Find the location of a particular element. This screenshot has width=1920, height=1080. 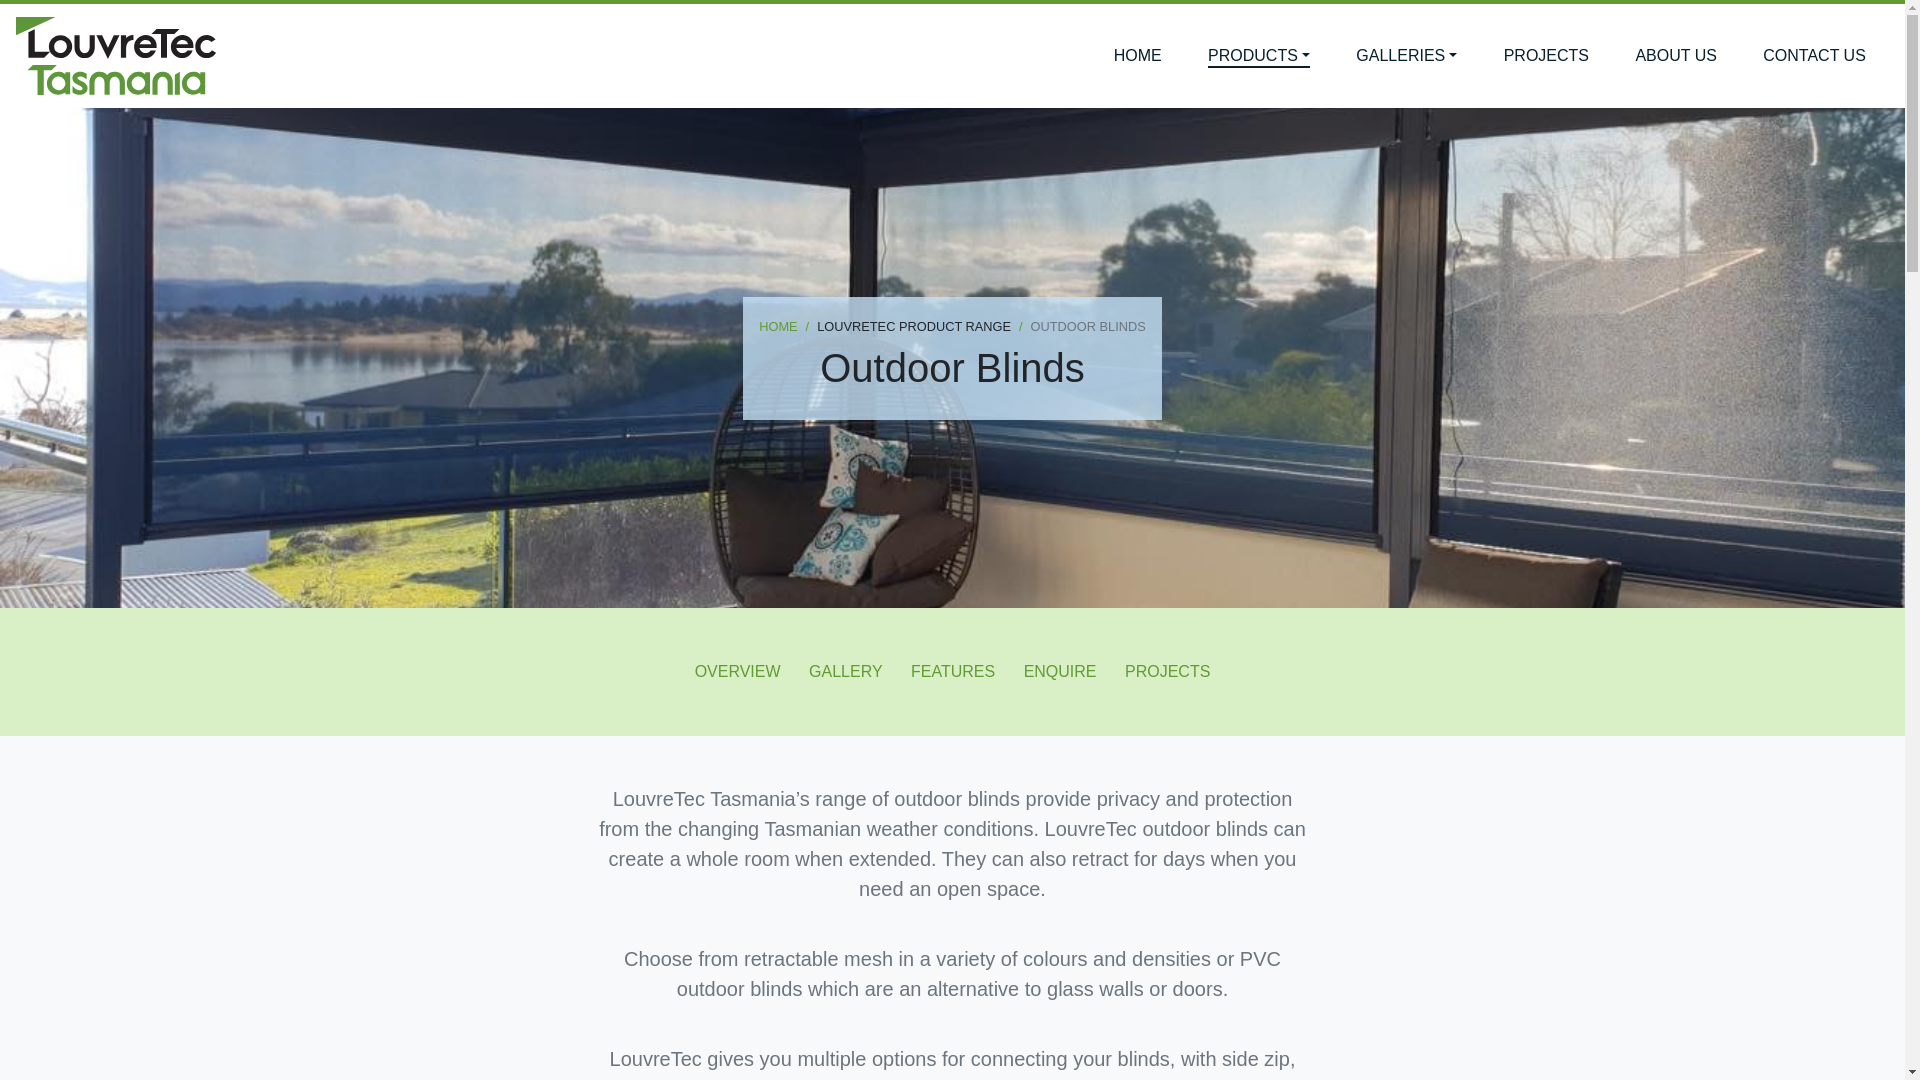

GALLERIES is located at coordinates (1406, 55).